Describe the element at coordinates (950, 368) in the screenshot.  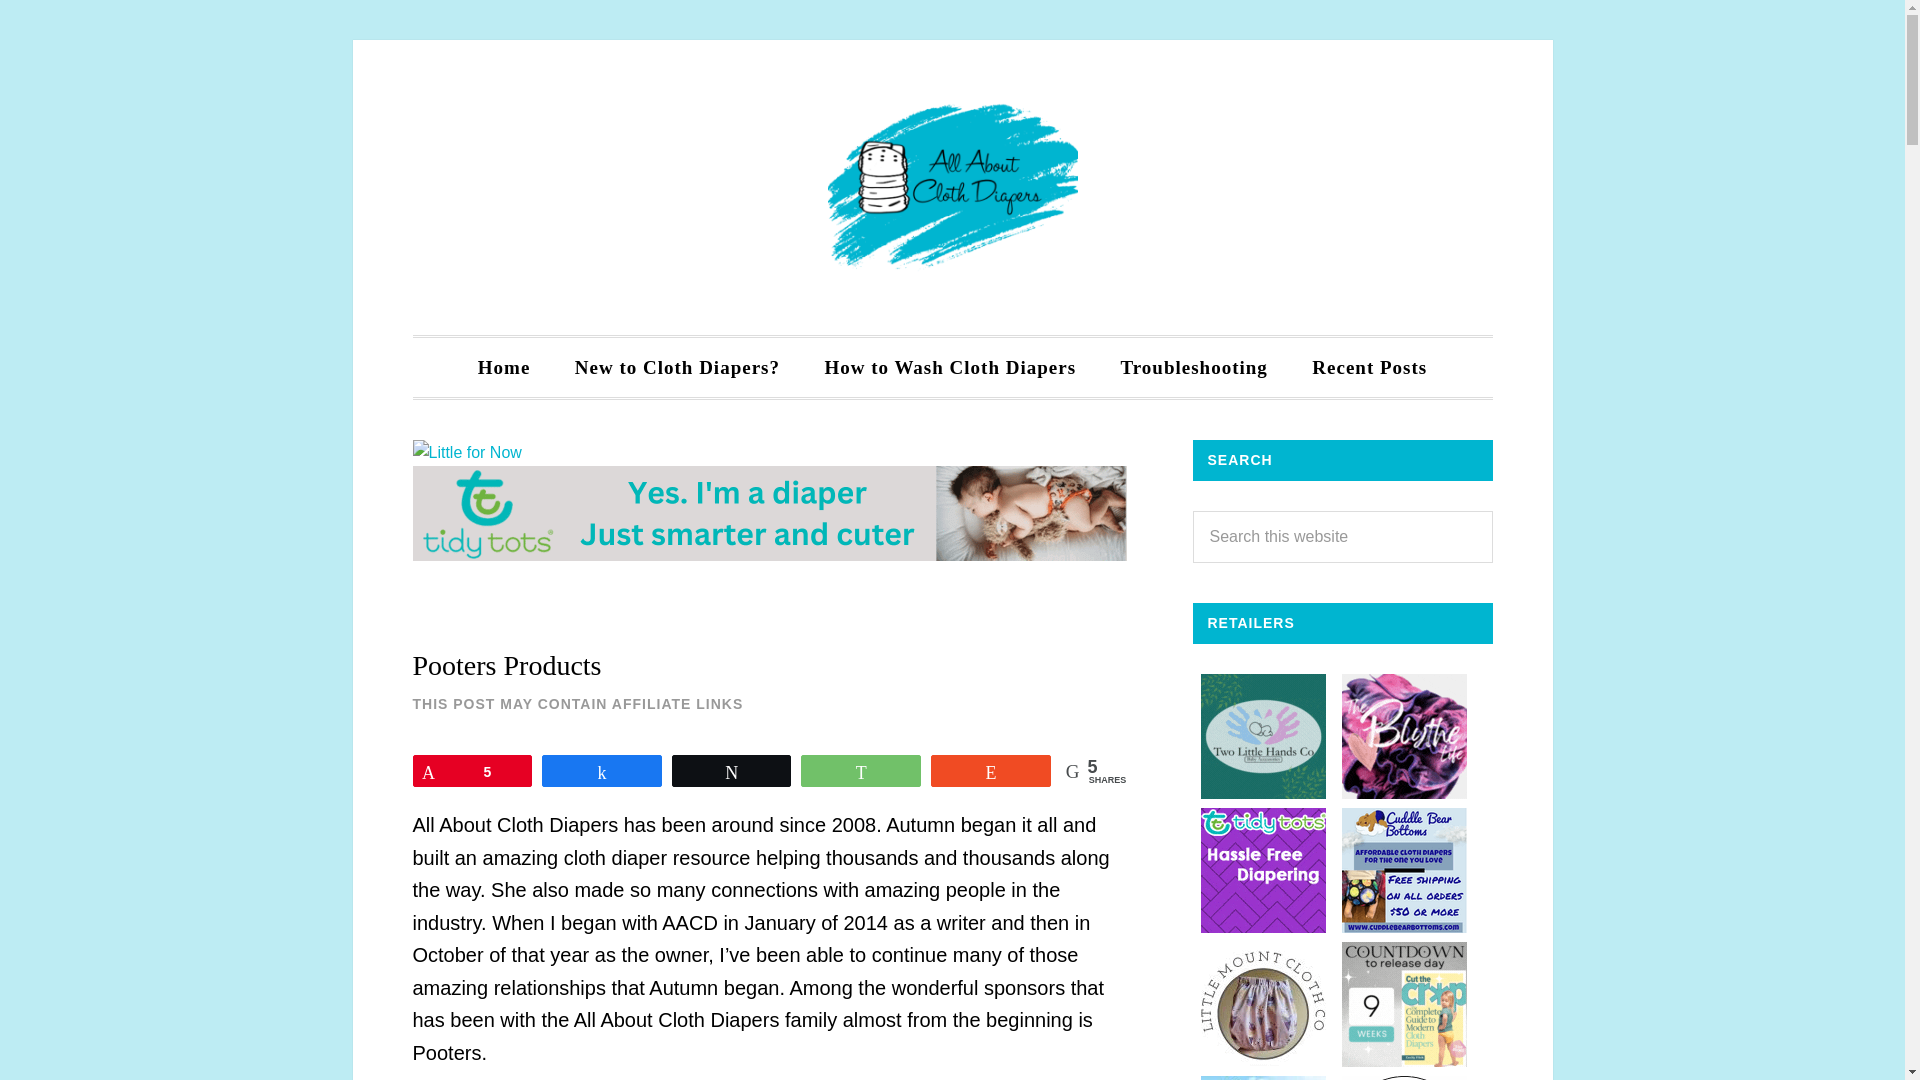
I see `How to Wash Cloth Diapers` at that location.